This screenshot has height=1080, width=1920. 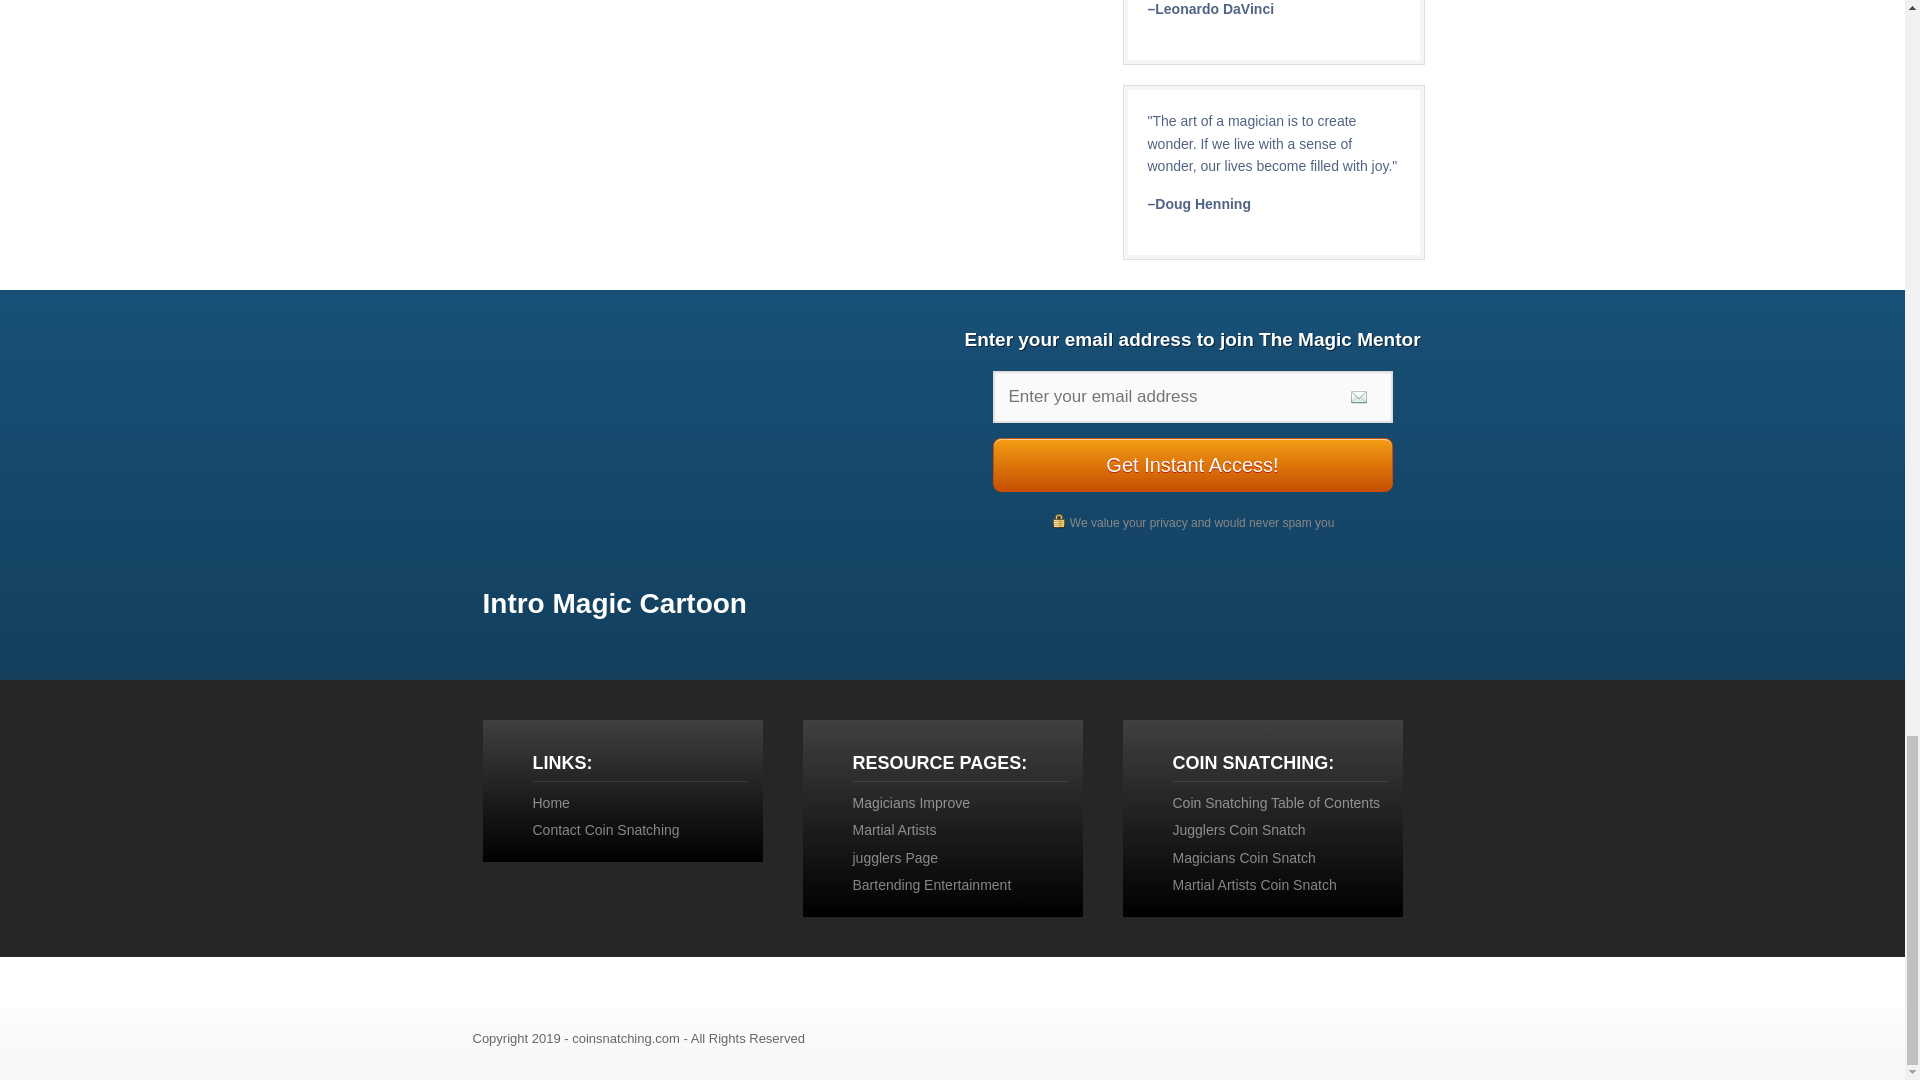 I want to click on Martial Artists Coin Snatch, so click(x=1254, y=884).